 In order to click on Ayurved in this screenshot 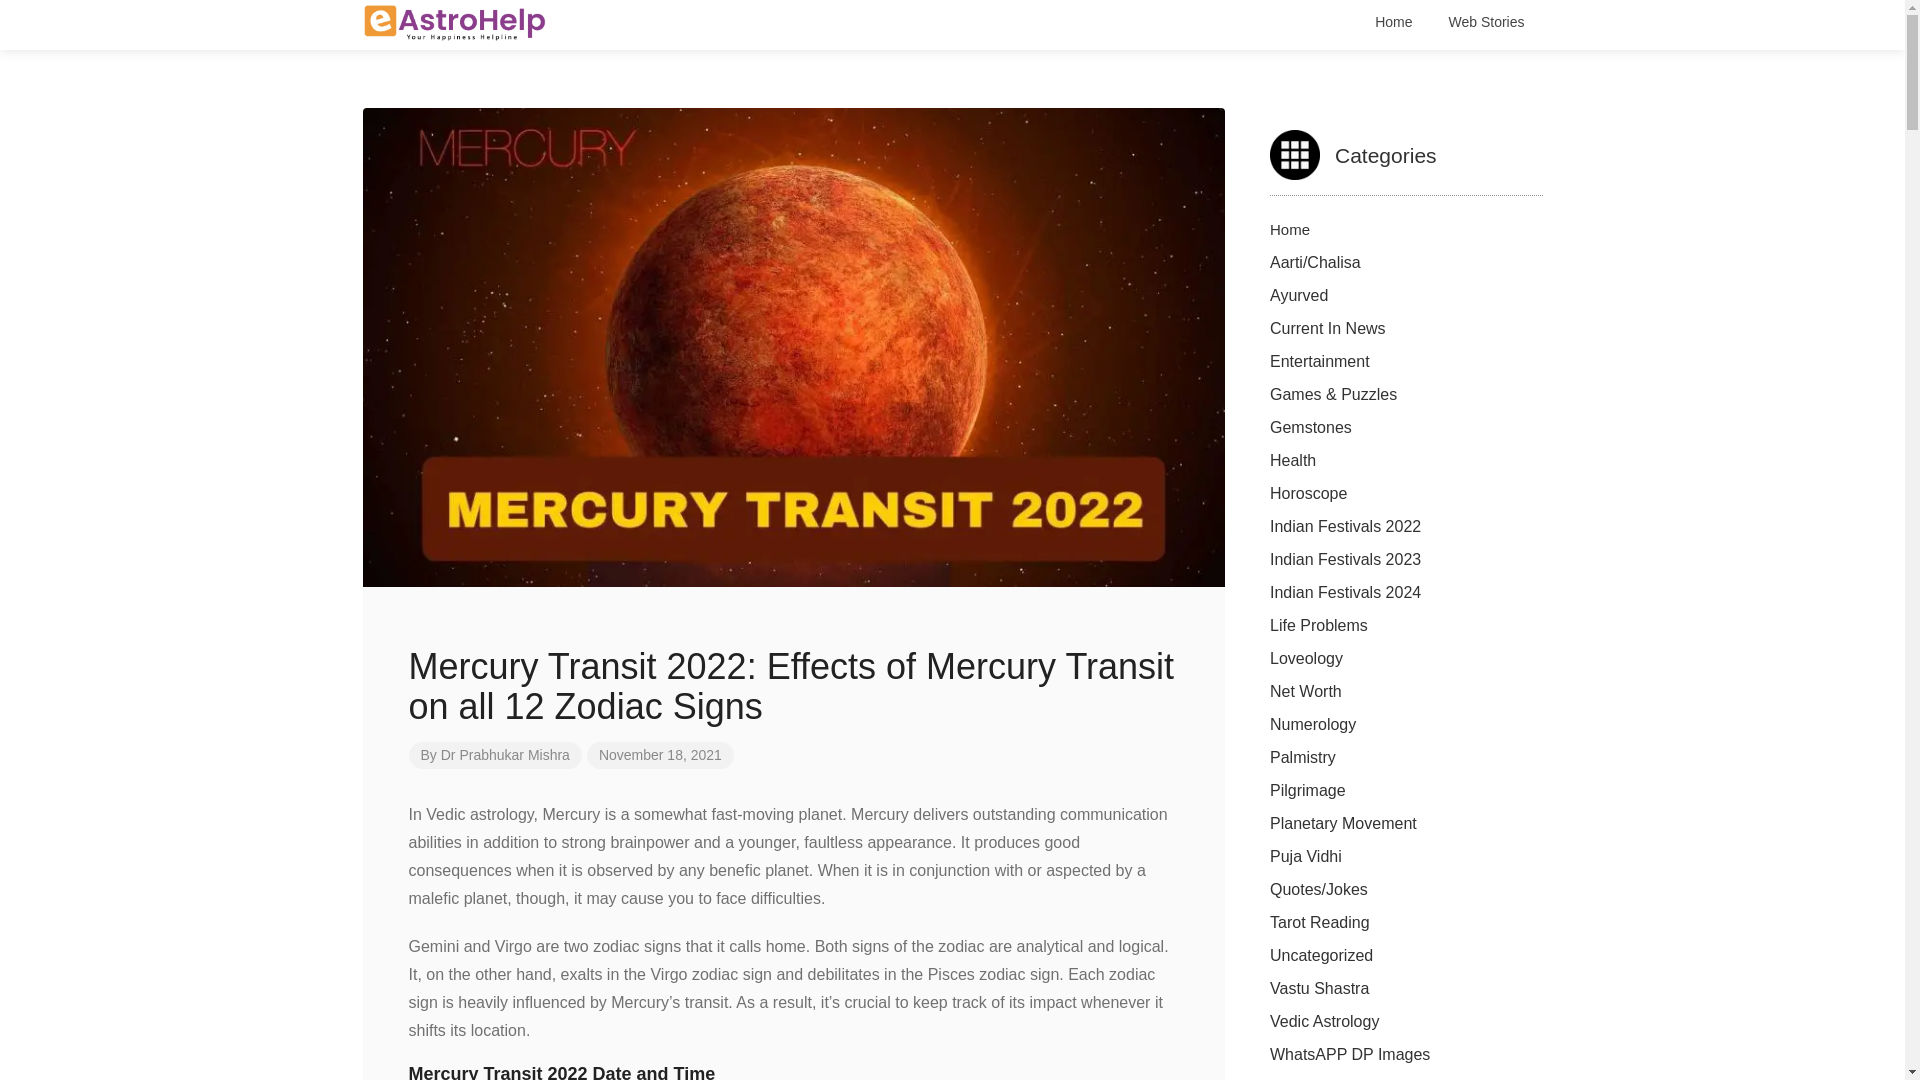, I will do `click(1298, 295)`.